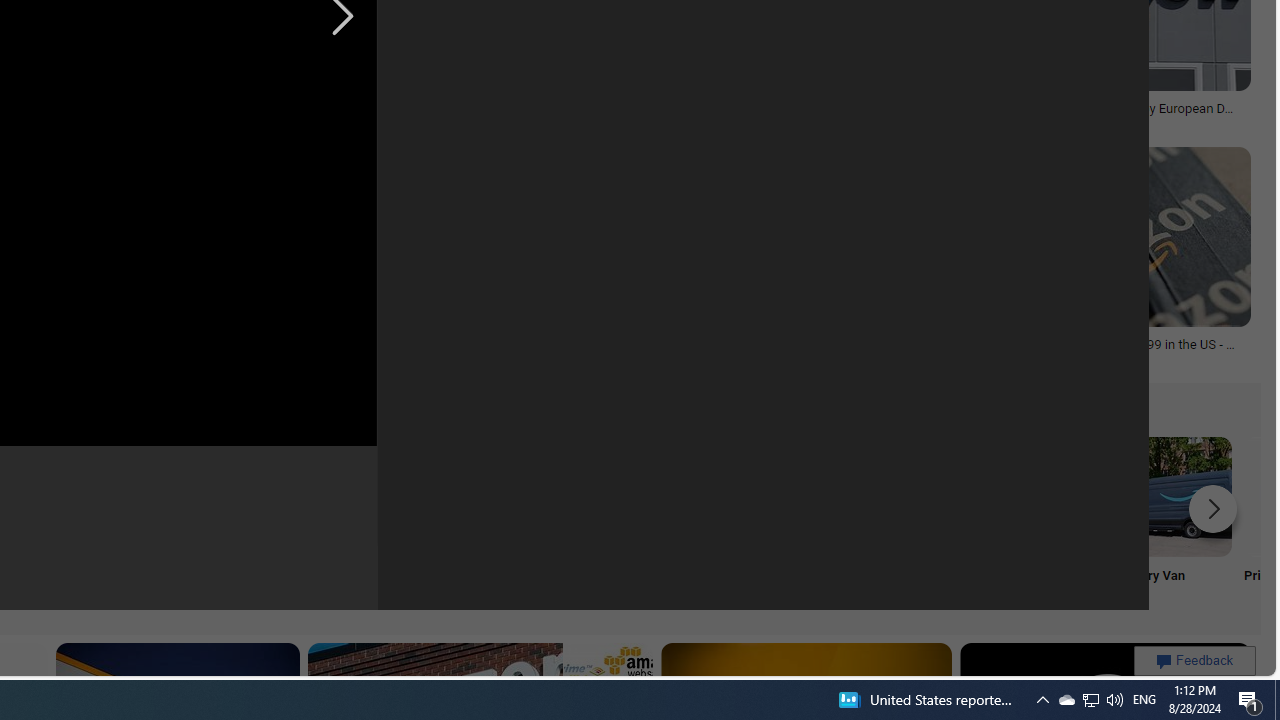  I want to click on Amazon Sale Items Sale Items, so click(775, 522).